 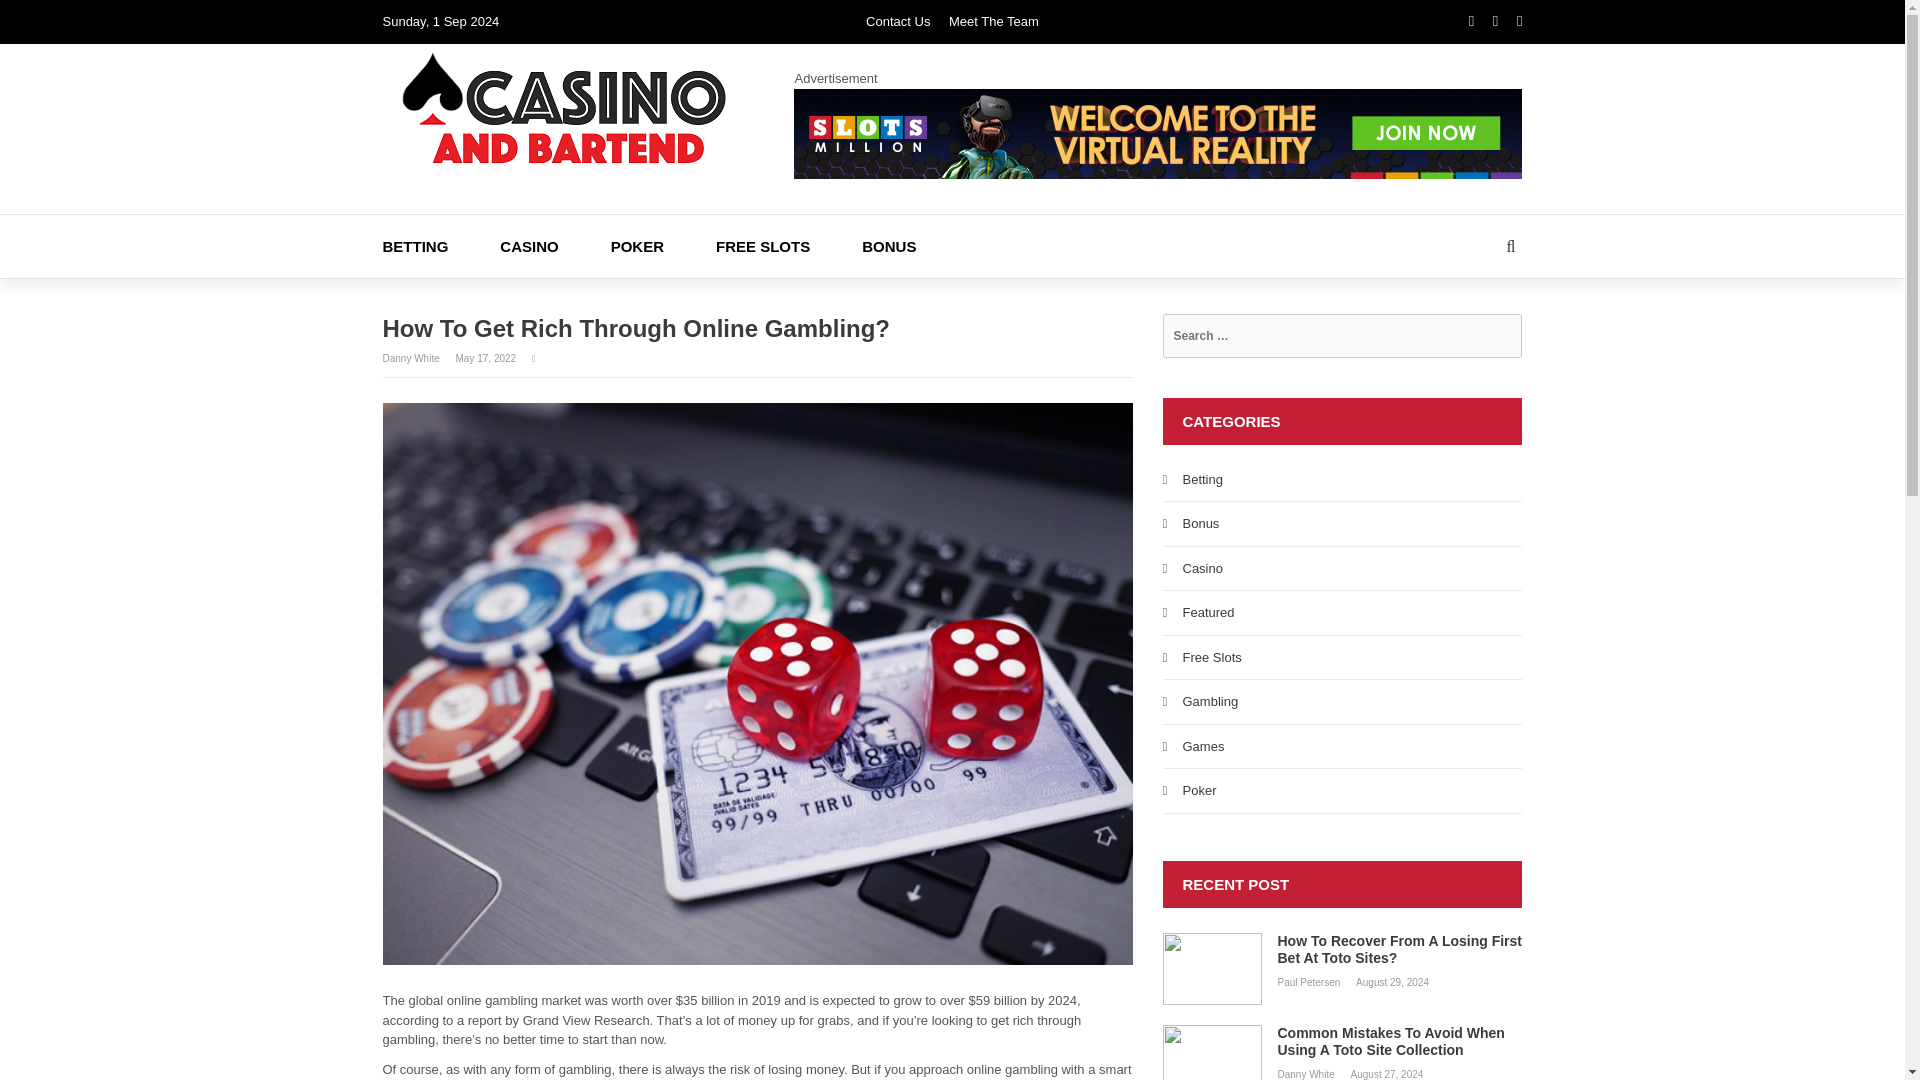 What do you see at coordinates (1208, 612) in the screenshot?
I see `Featured` at bounding box center [1208, 612].